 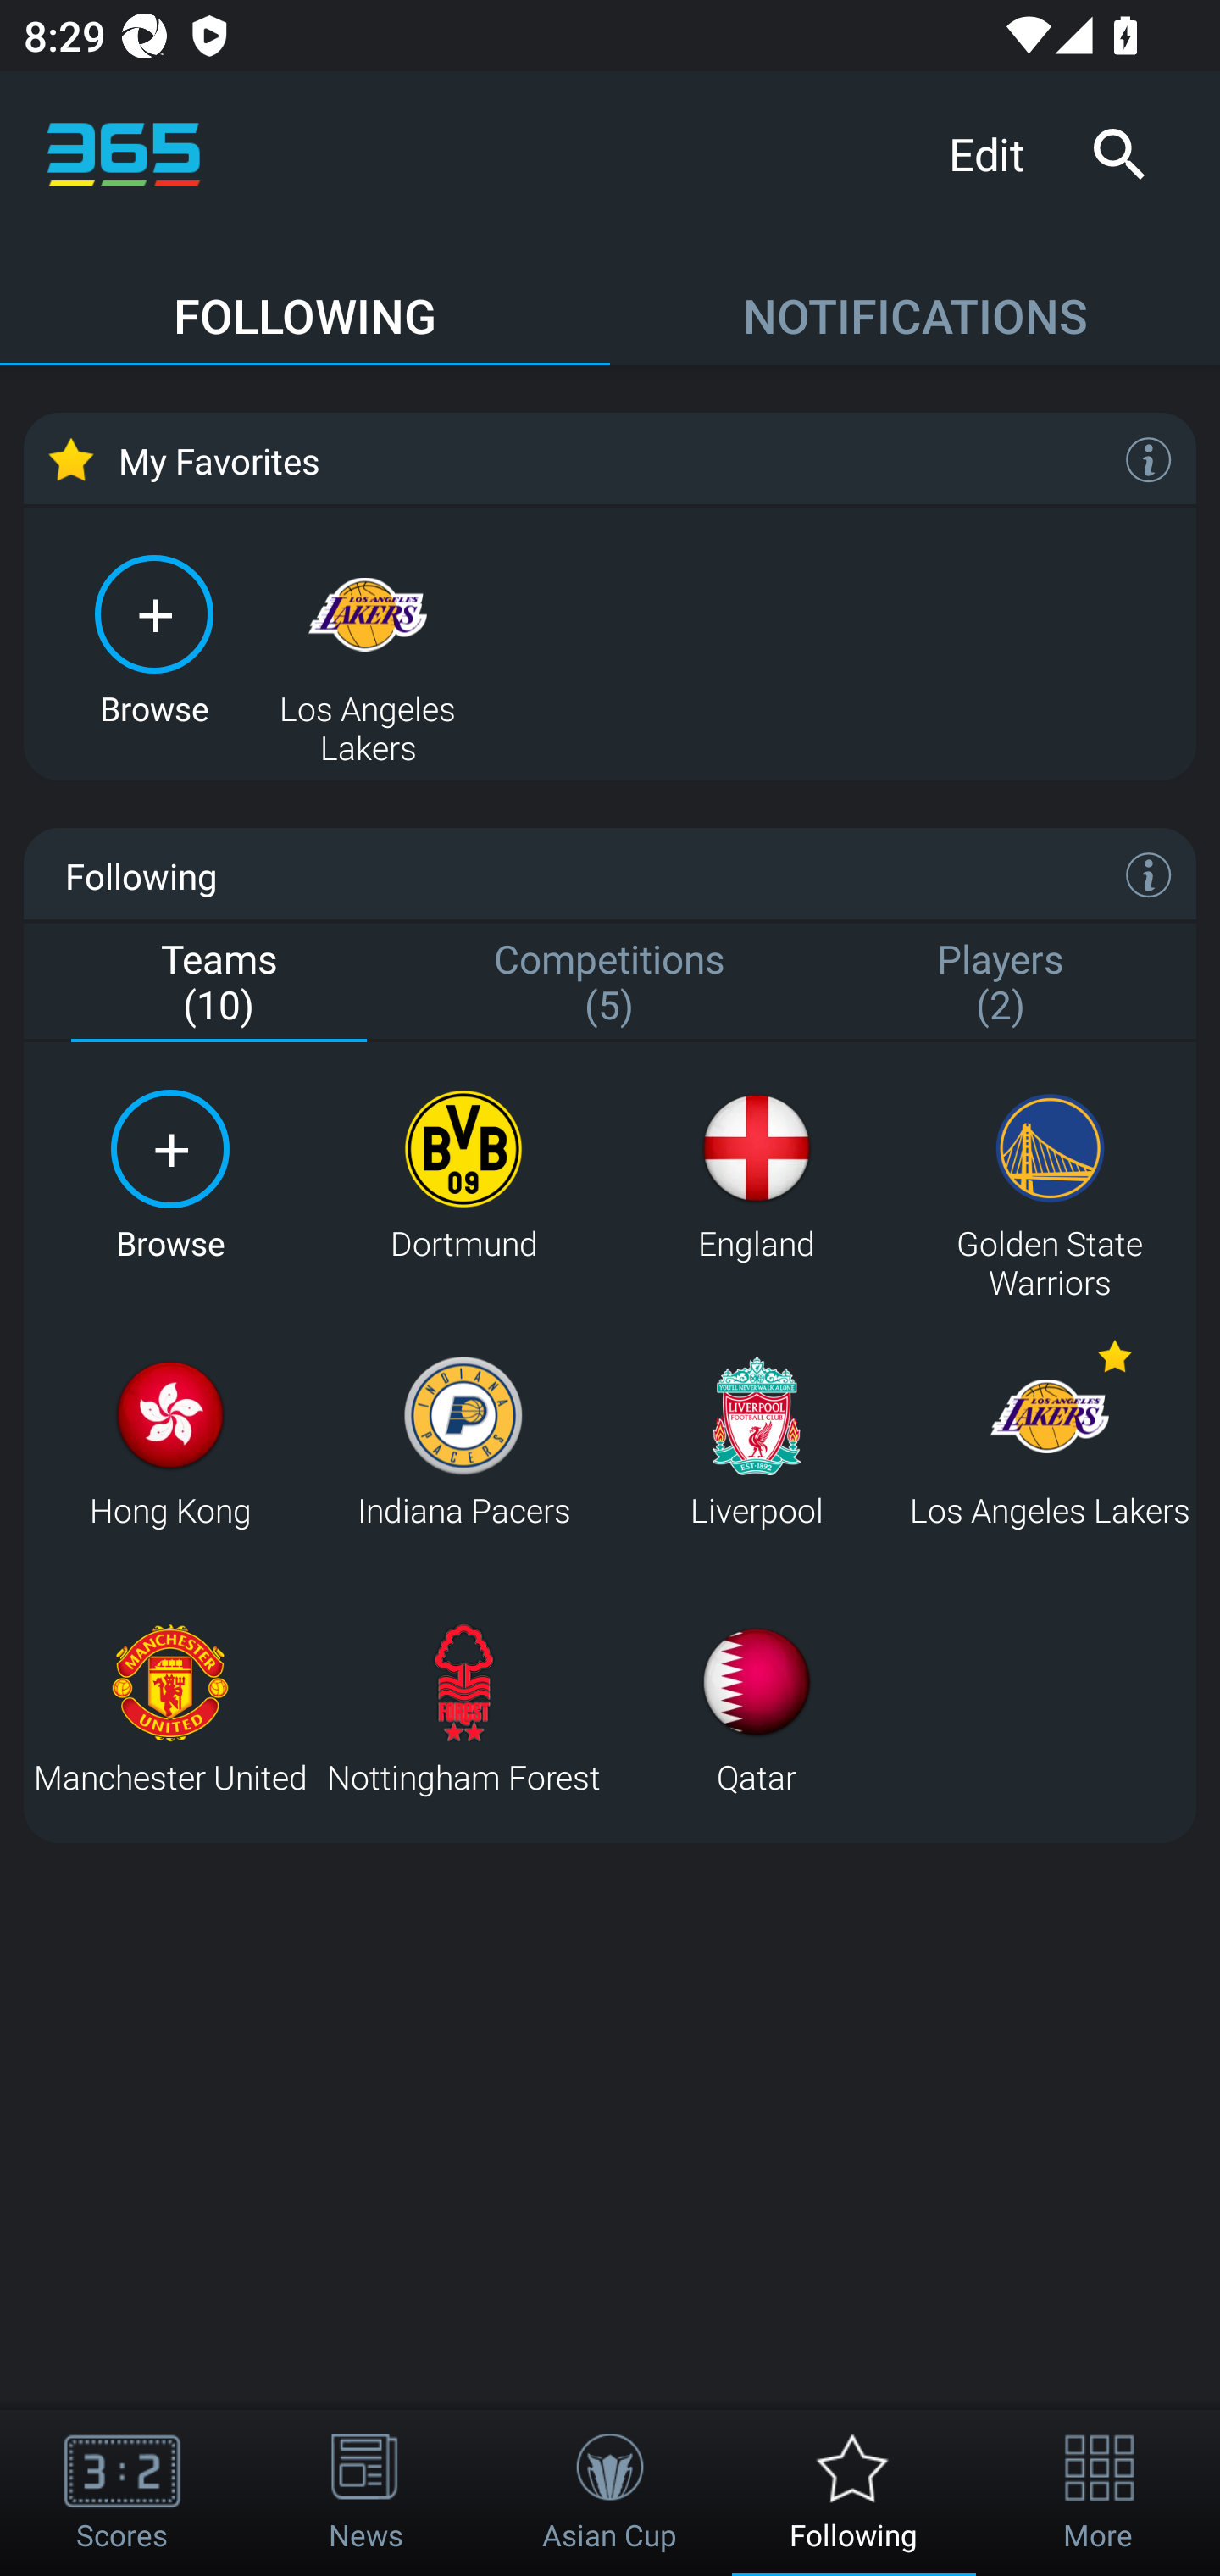 I want to click on More, so click(x=1098, y=2493).